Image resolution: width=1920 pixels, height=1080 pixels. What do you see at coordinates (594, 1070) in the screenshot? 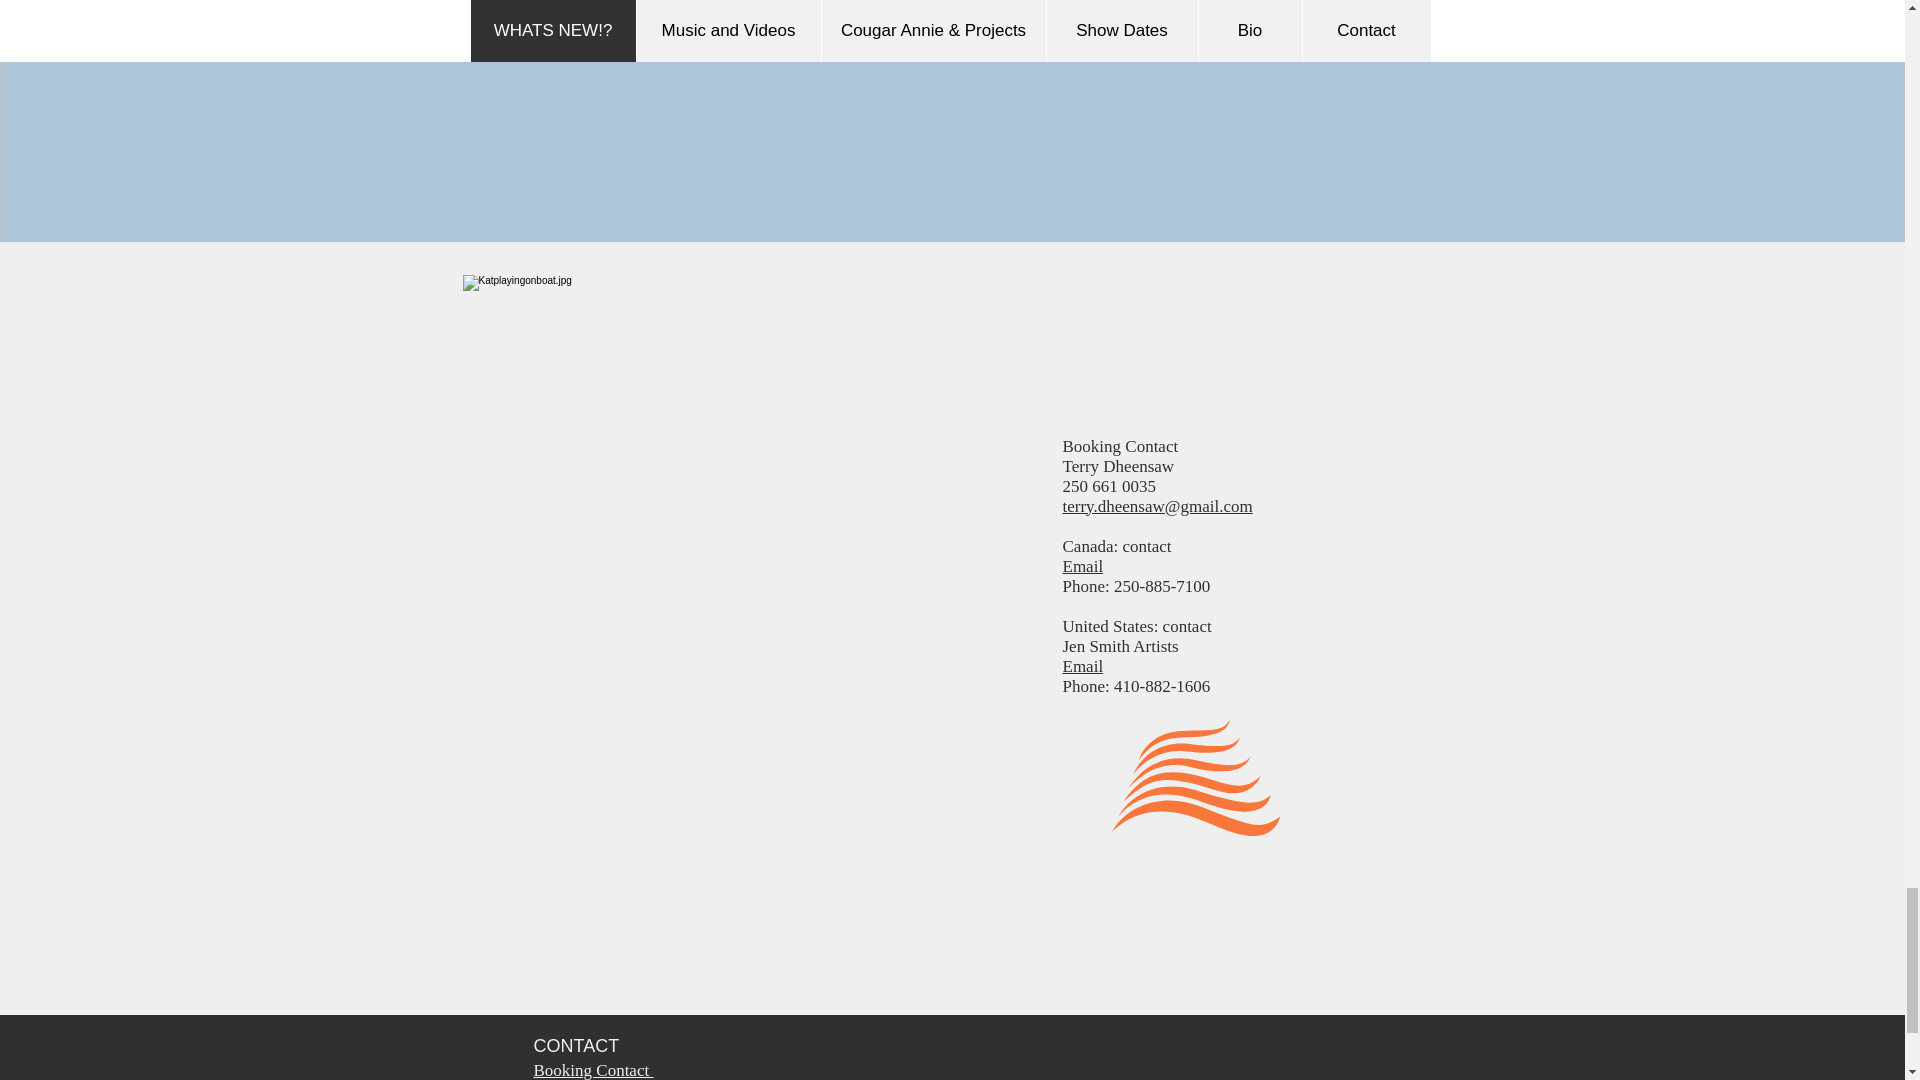
I see `Booking Contact ` at bounding box center [594, 1070].